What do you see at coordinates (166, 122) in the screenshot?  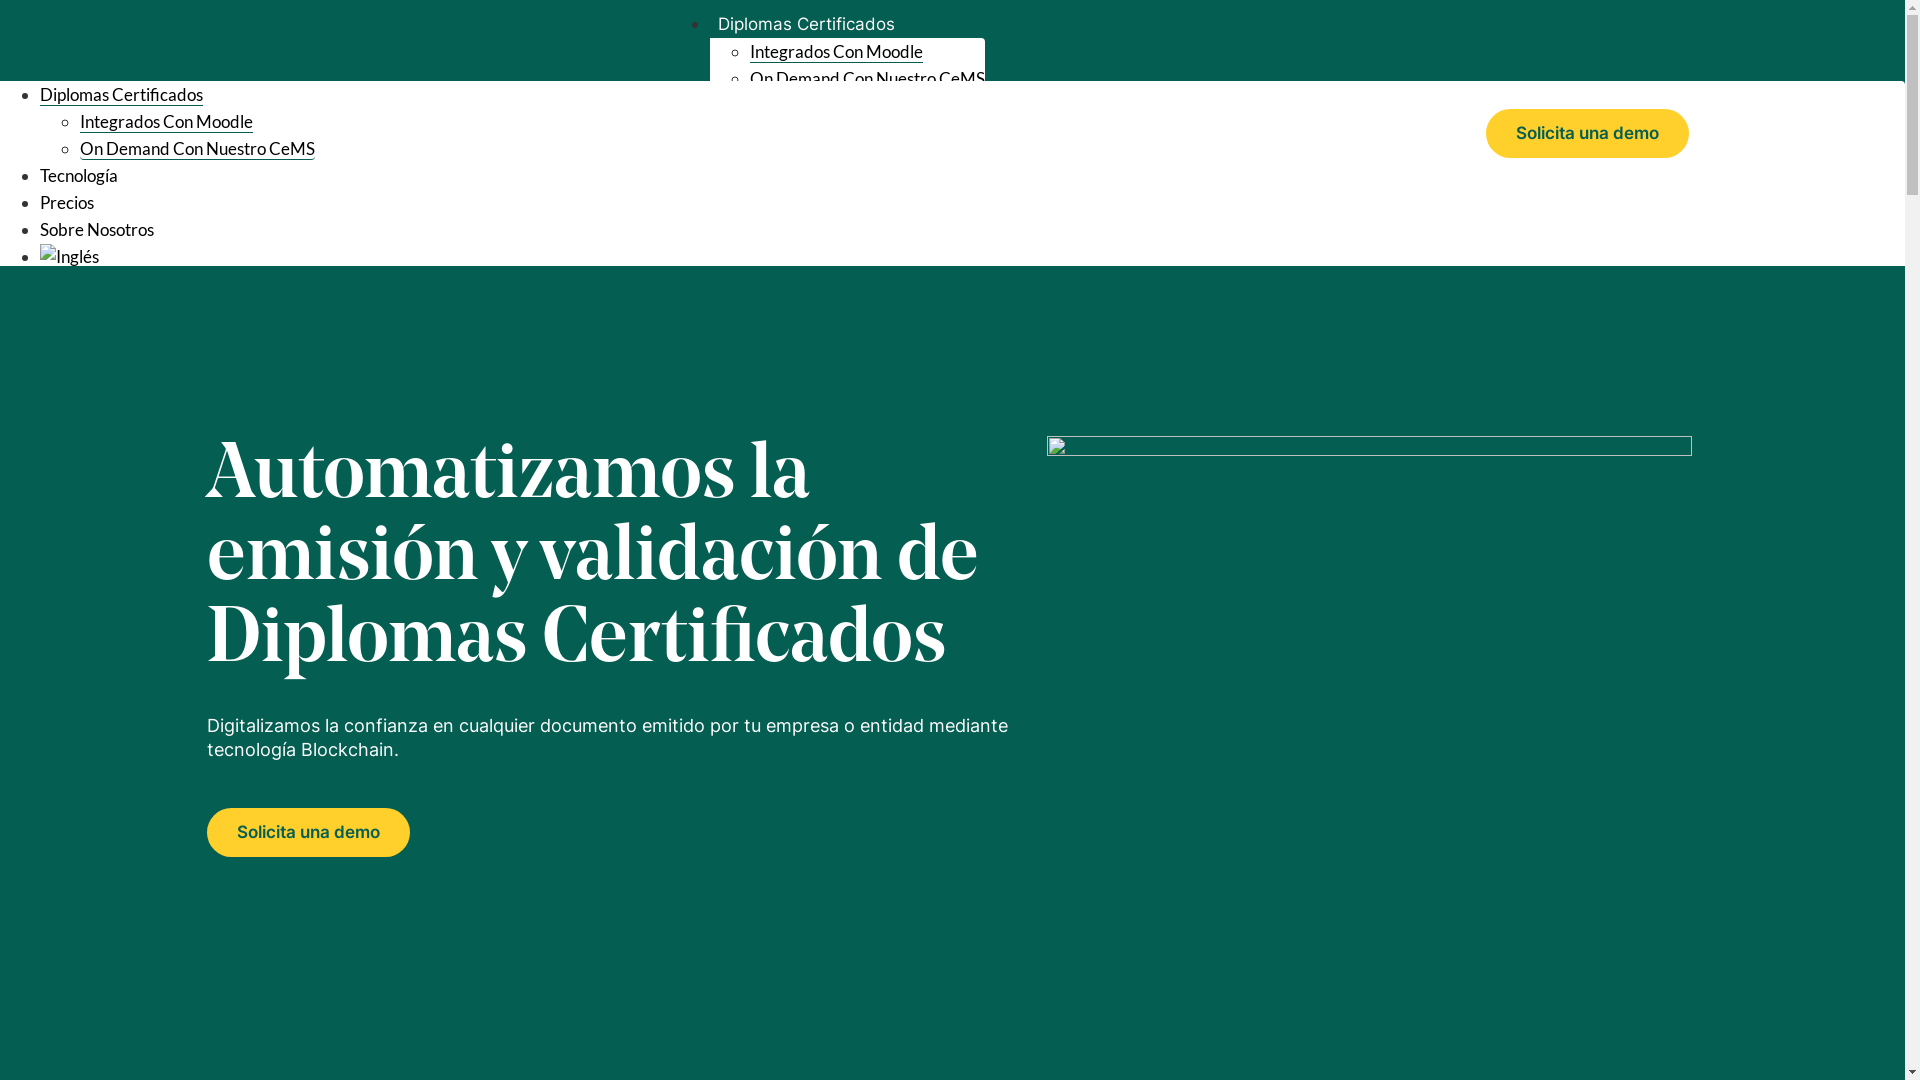 I see `Integrados Con Moodle` at bounding box center [166, 122].